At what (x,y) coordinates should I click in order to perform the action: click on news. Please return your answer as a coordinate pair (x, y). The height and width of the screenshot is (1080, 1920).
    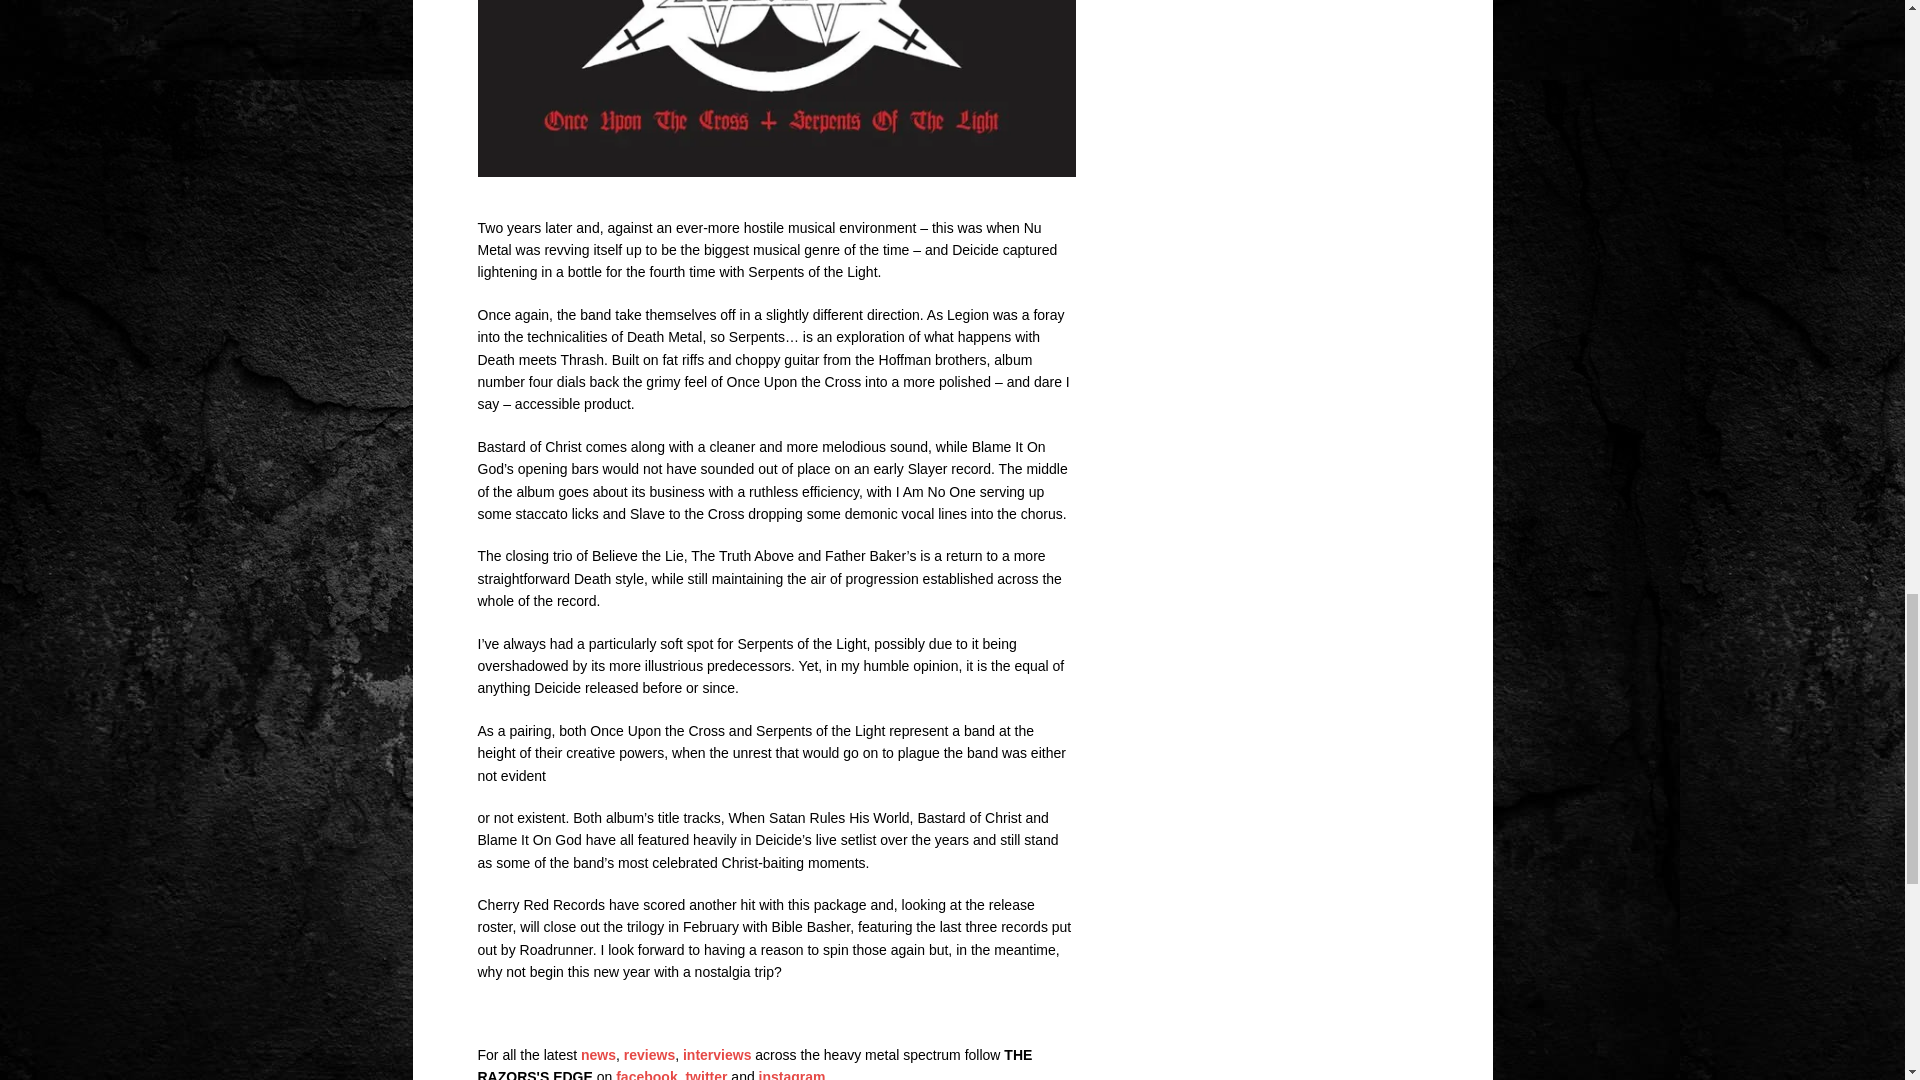
    Looking at the image, I should click on (598, 1054).